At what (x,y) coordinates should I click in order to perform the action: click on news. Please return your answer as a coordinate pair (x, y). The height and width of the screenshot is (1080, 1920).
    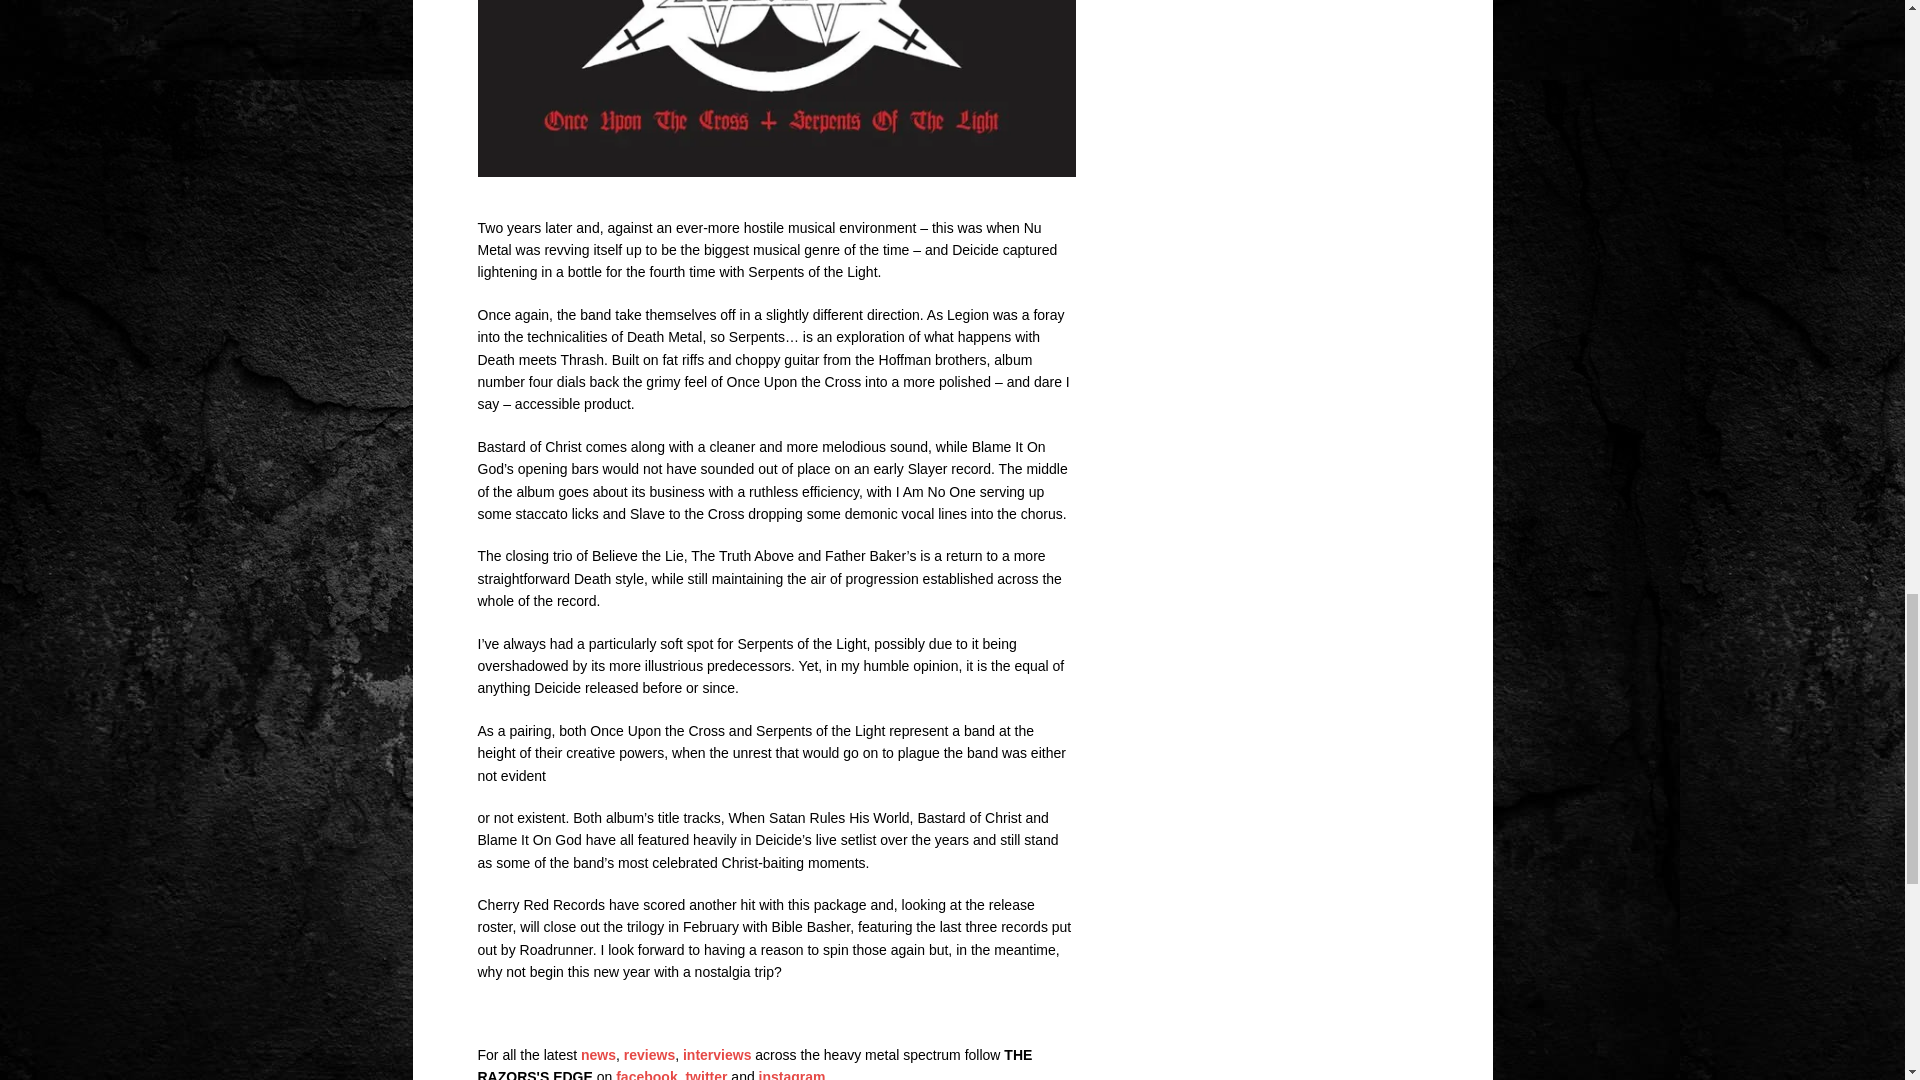
    Looking at the image, I should click on (598, 1054).